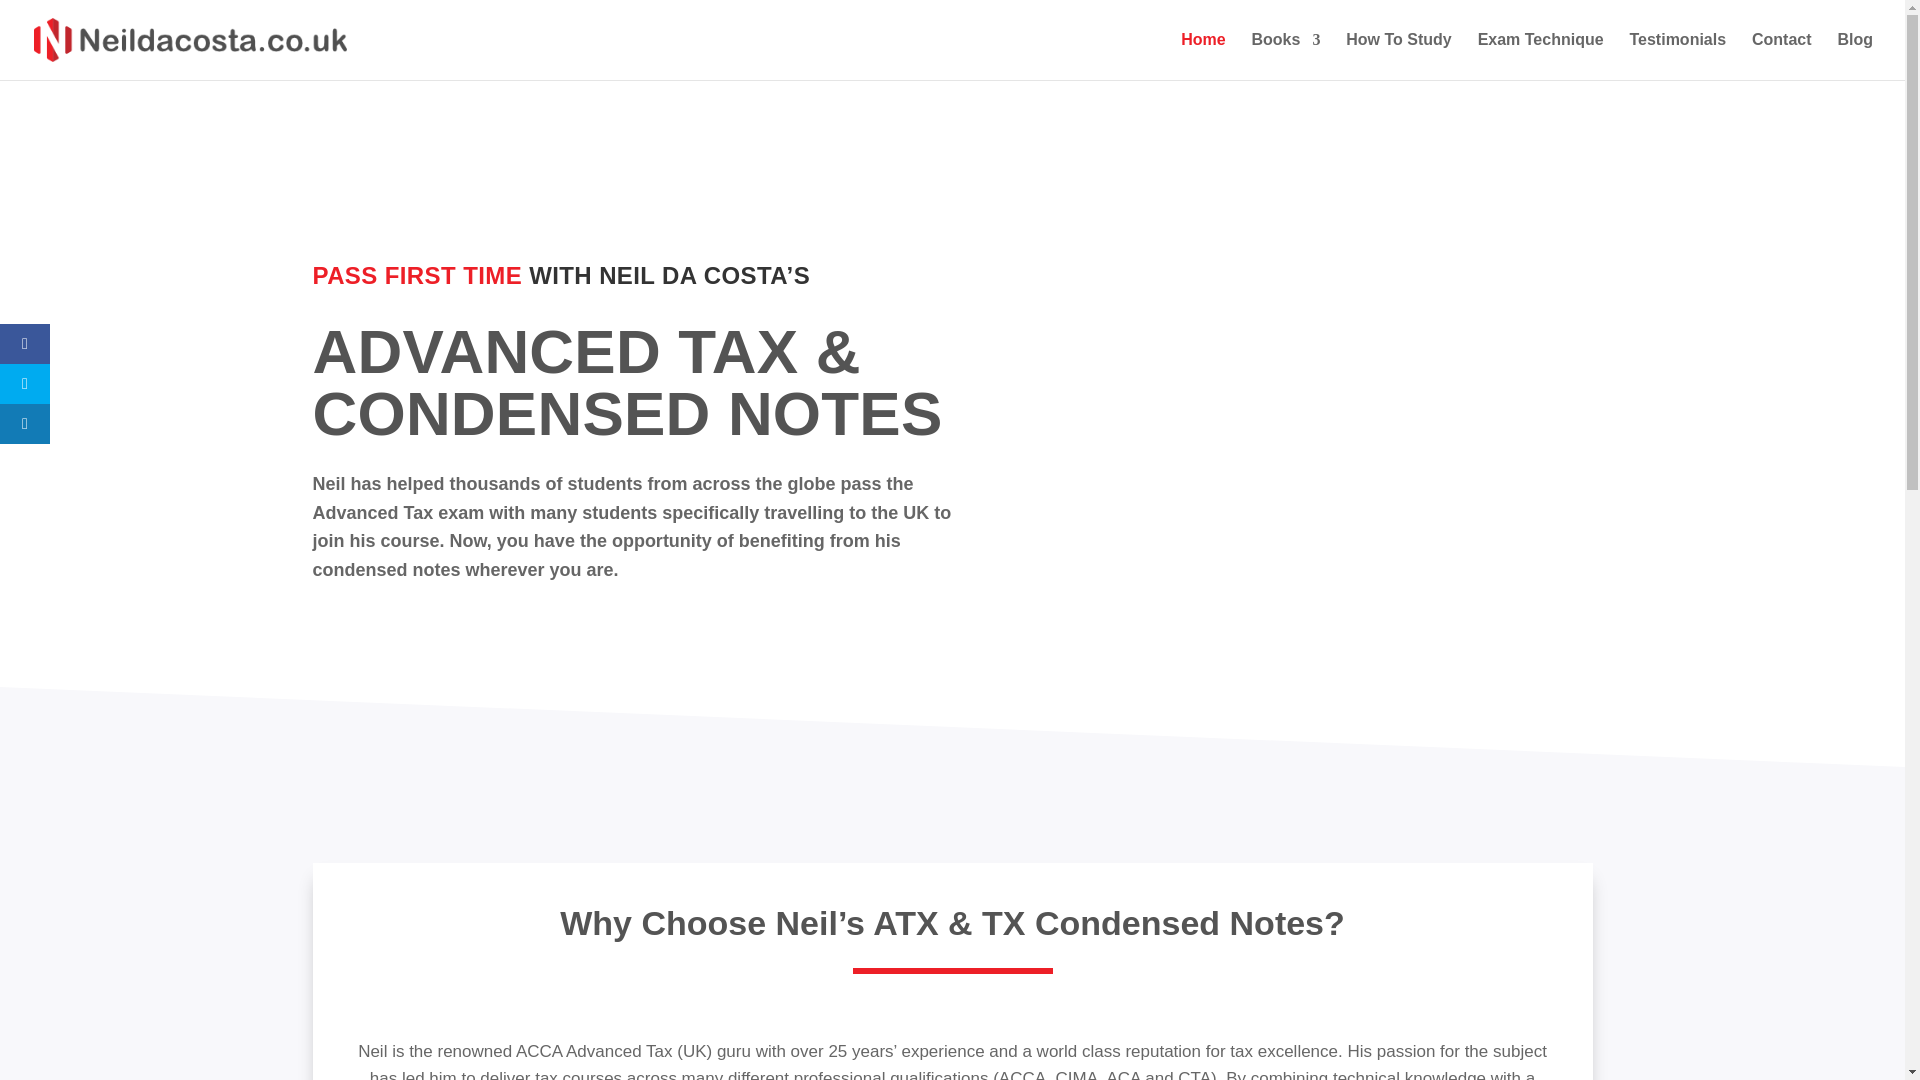  I want to click on Contact, so click(1782, 56).